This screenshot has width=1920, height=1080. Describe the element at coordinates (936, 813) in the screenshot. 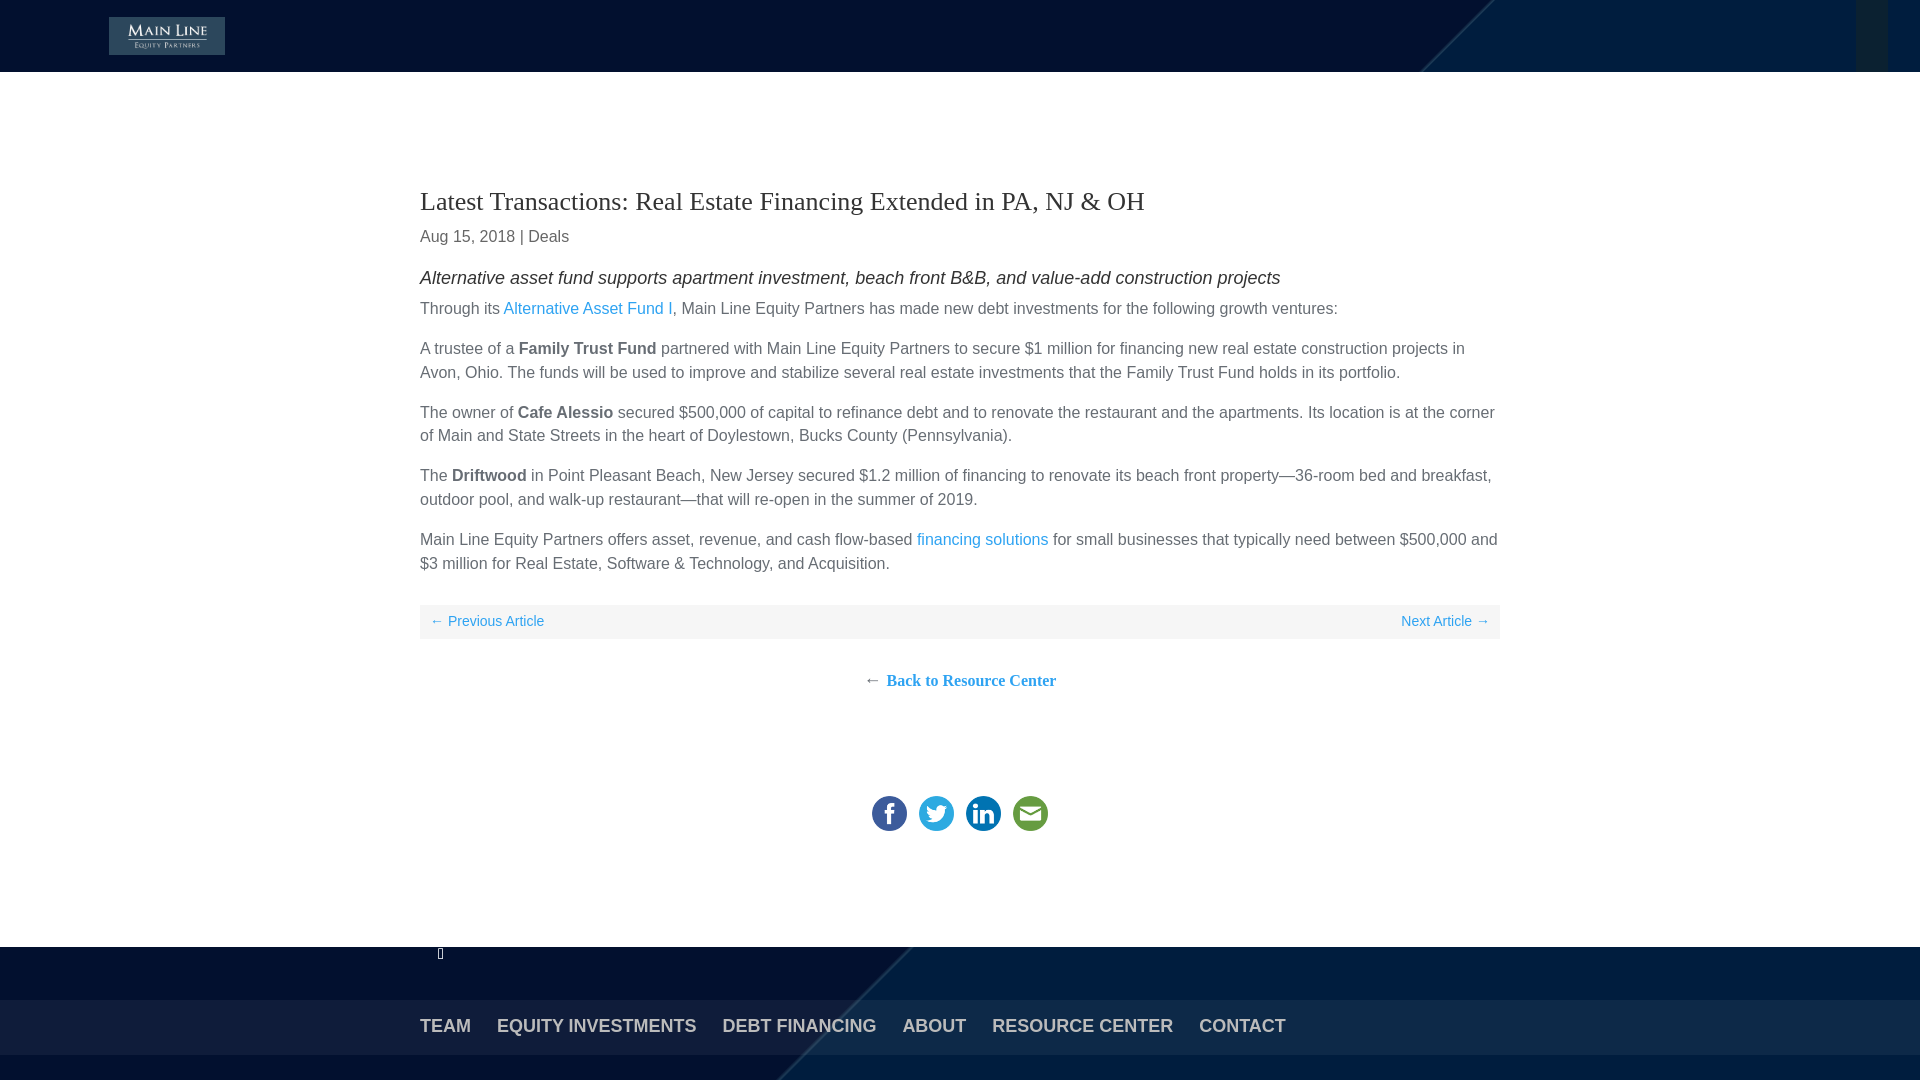

I see `twitter` at that location.